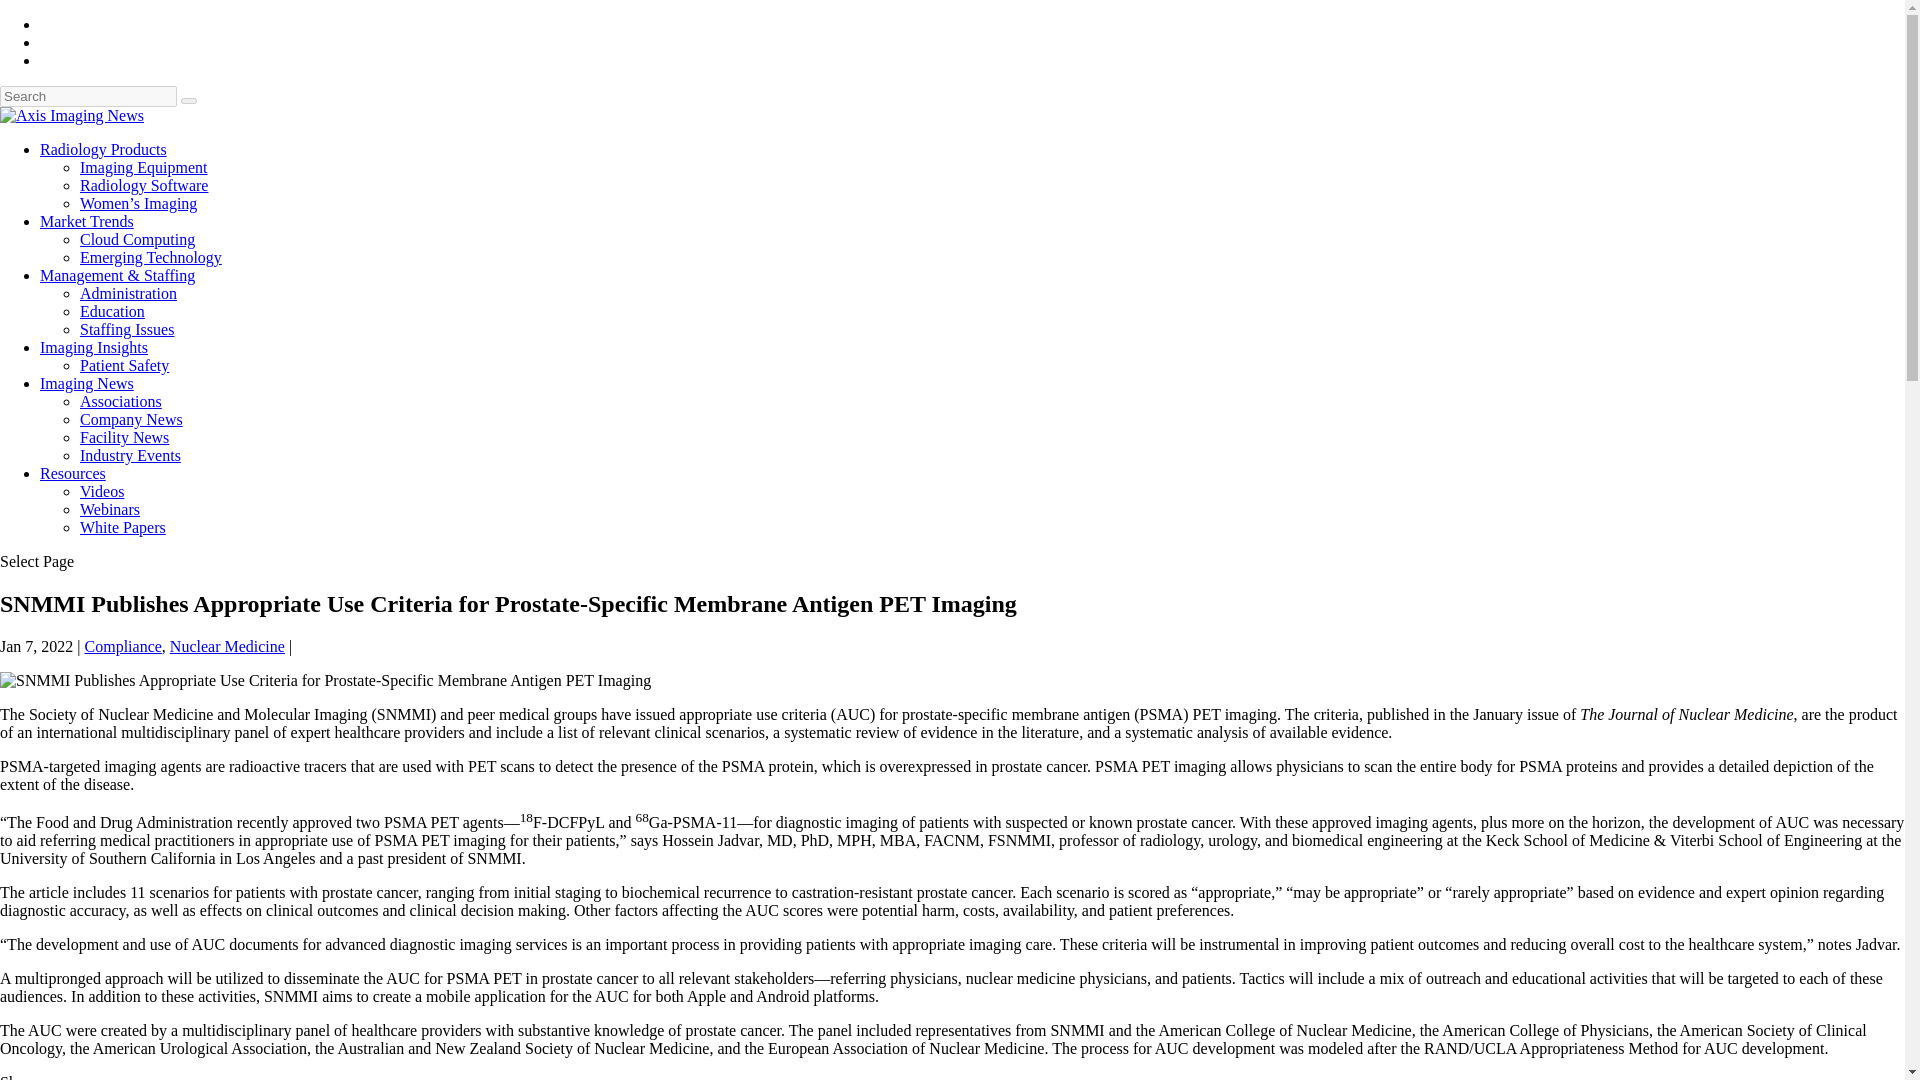 The height and width of the screenshot is (1080, 1920). Describe the element at coordinates (128, 294) in the screenshot. I see `Administration` at that location.